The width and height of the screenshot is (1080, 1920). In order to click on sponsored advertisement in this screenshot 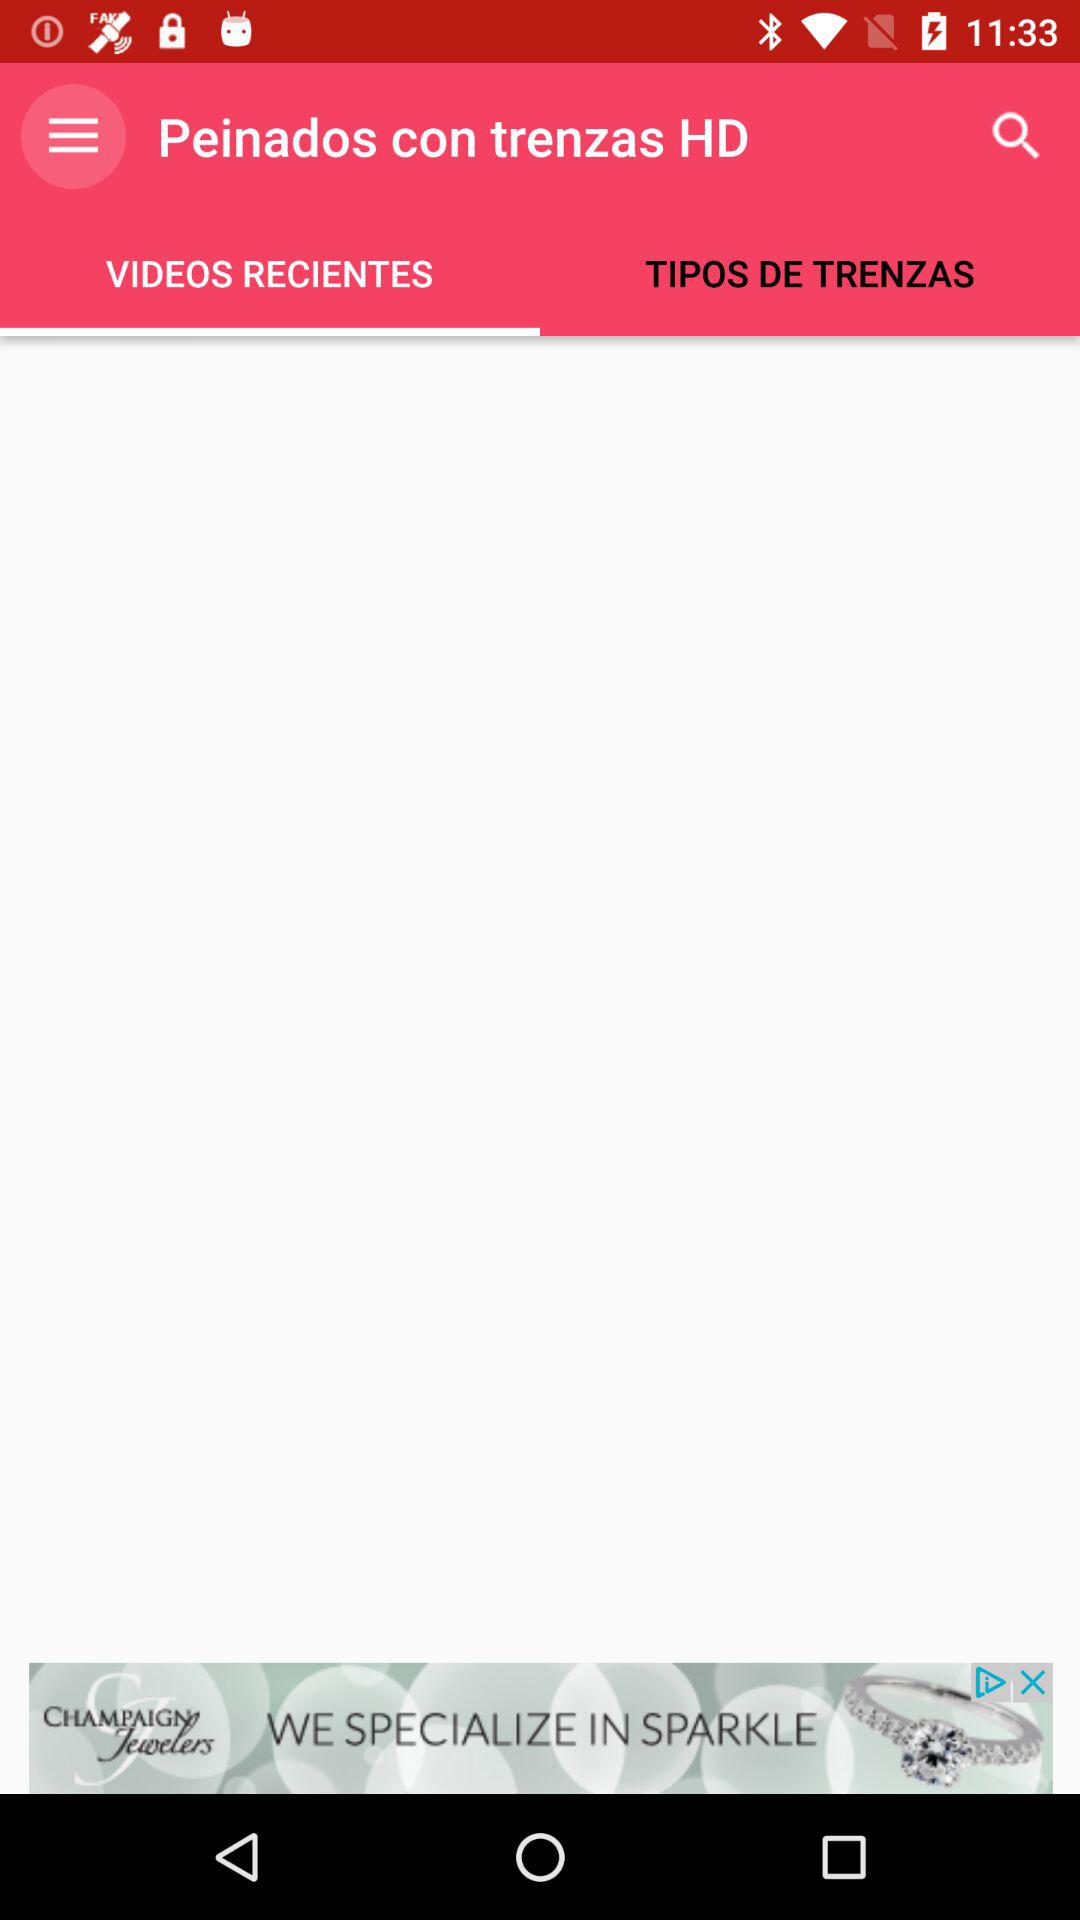, I will do `click(540, 1728)`.